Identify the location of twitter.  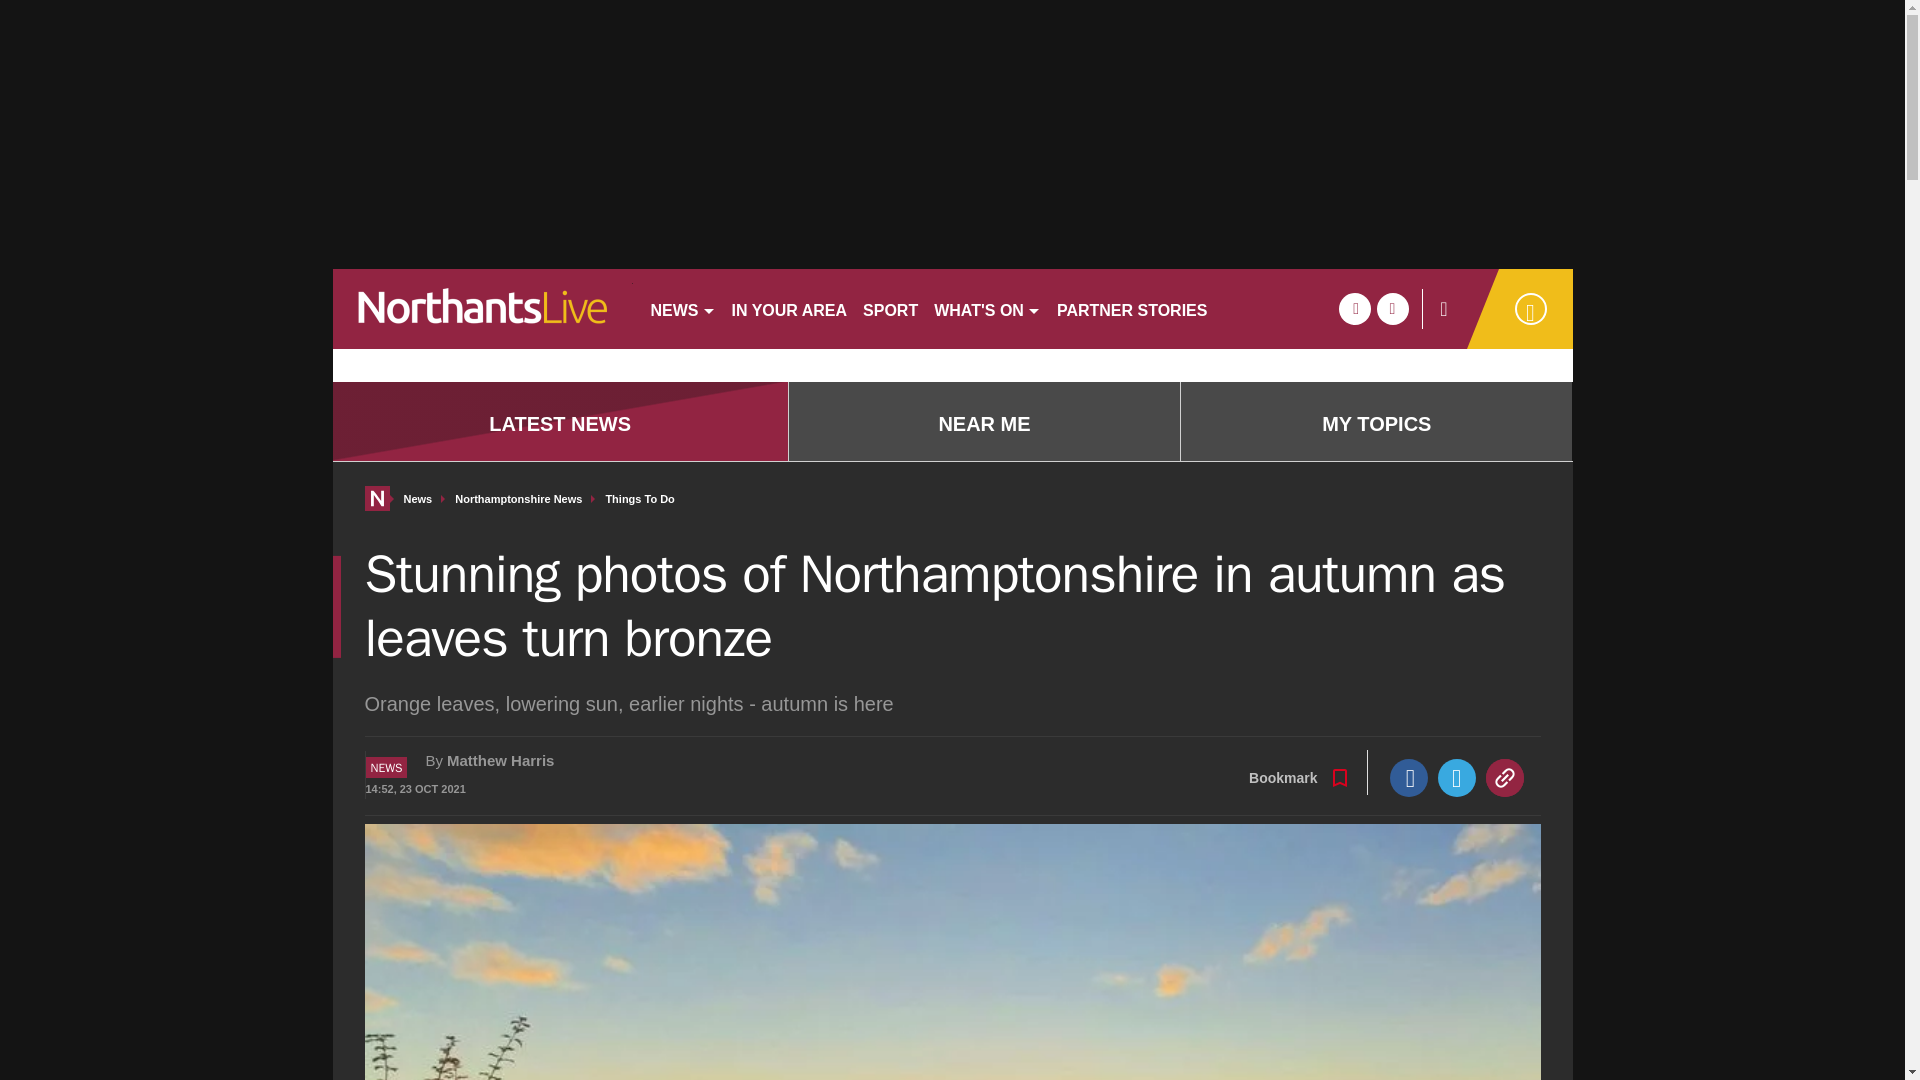
(1392, 308).